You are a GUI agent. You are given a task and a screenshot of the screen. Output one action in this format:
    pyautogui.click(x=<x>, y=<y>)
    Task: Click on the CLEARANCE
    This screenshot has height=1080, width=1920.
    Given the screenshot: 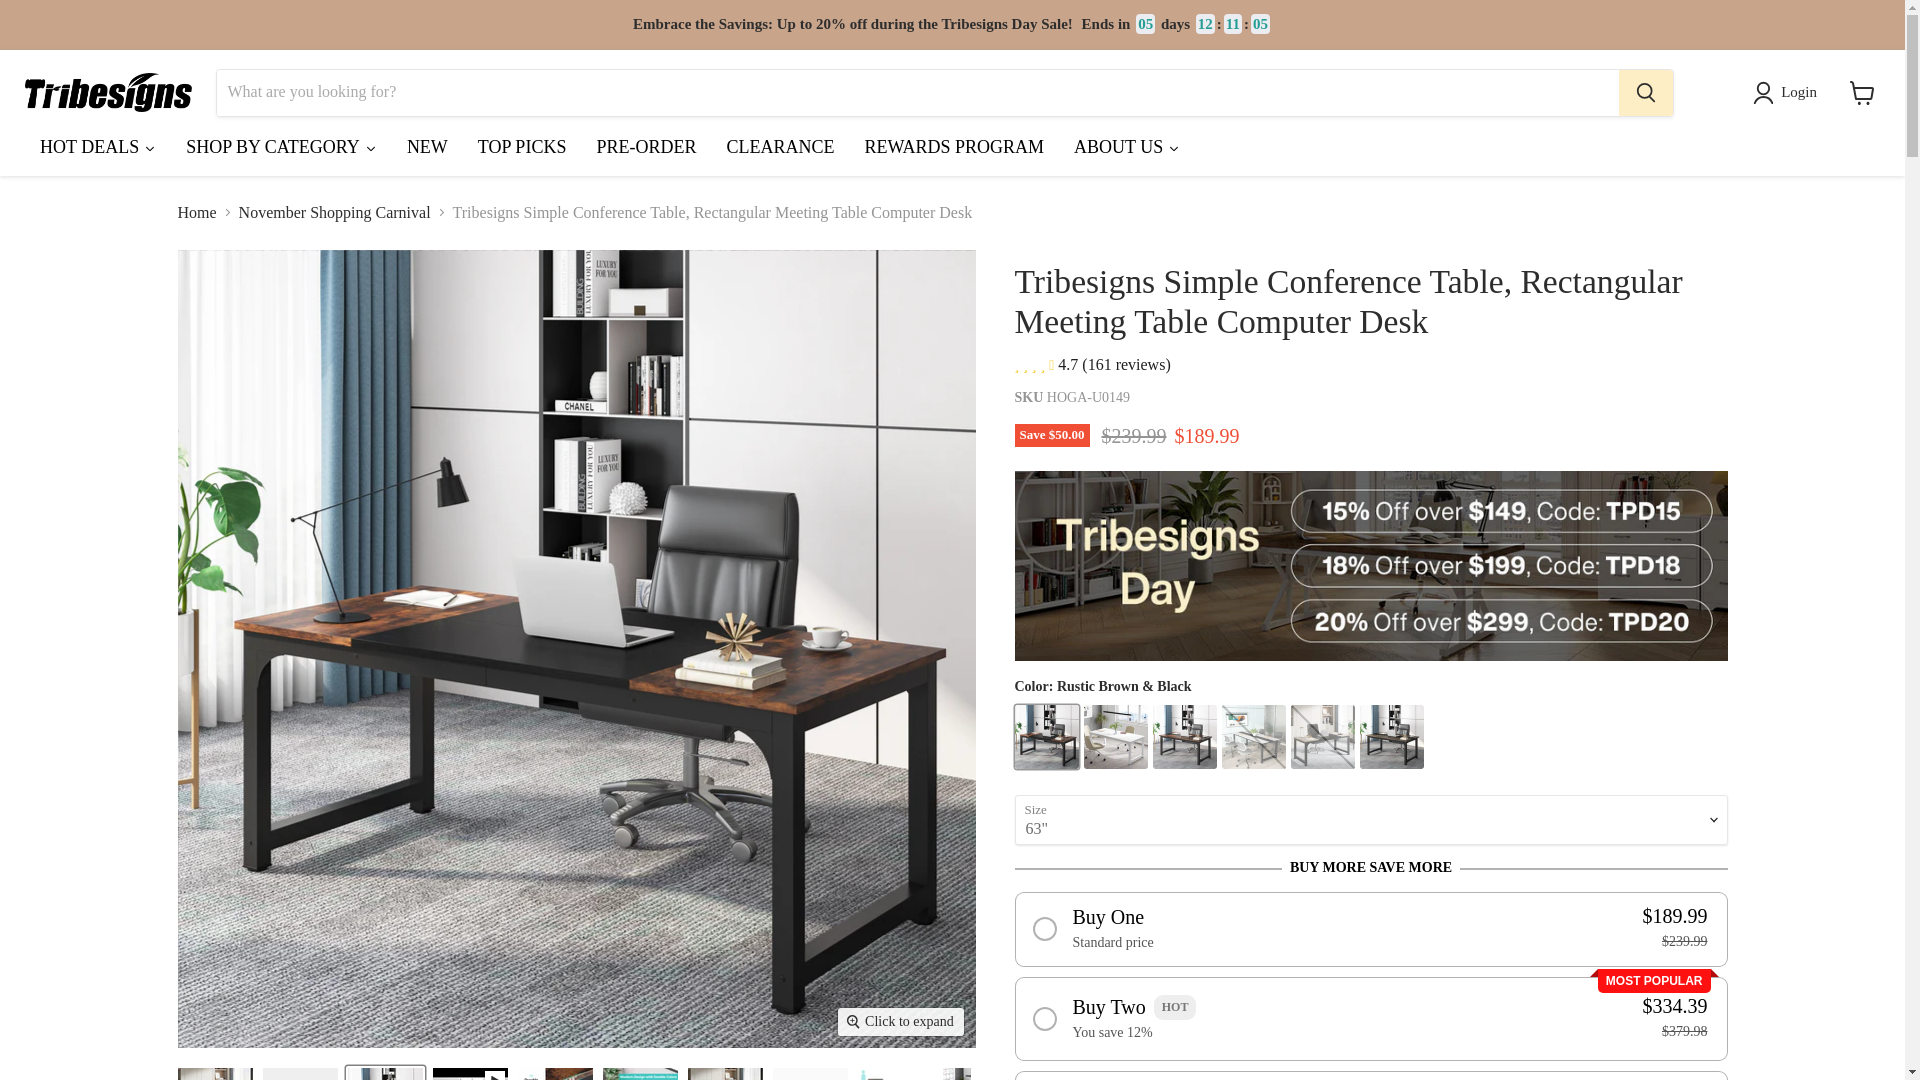 What is the action you would take?
    pyautogui.click(x=779, y=151)
    